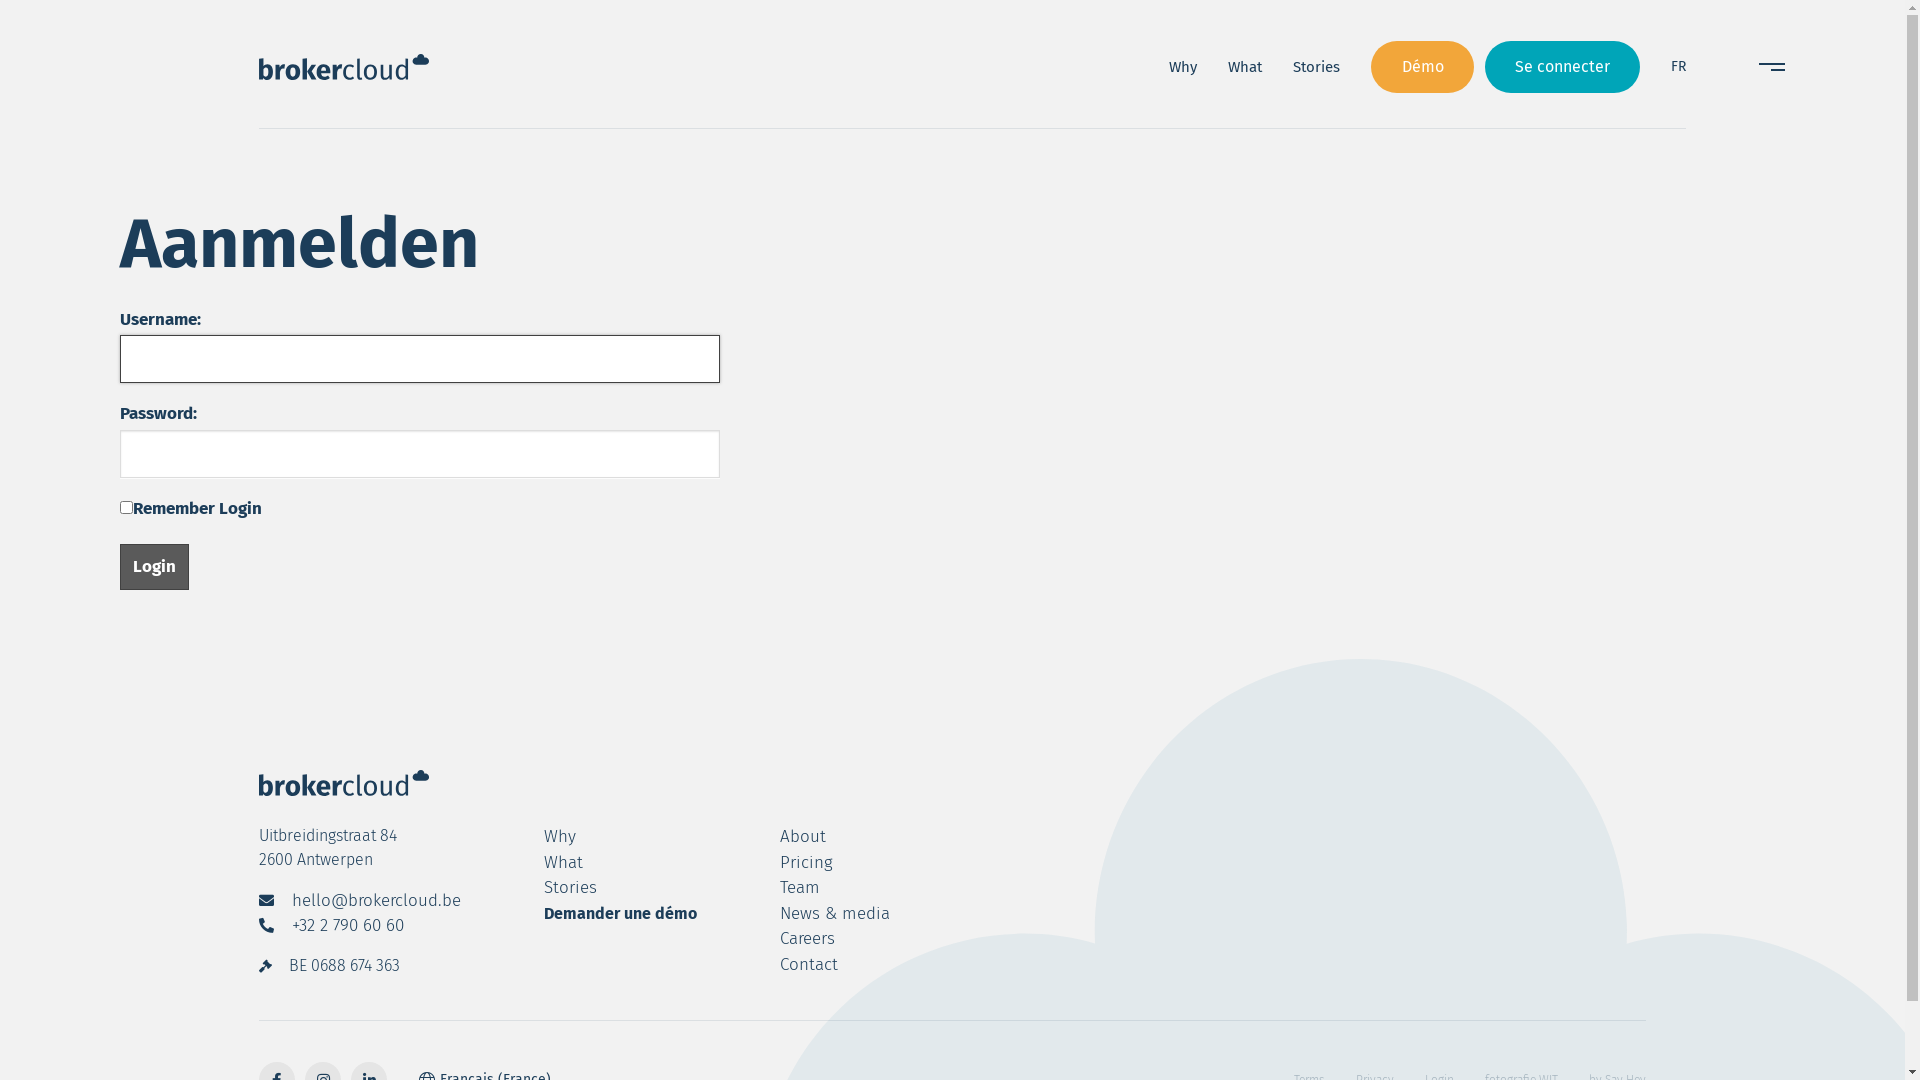 This screenshot has height=1080, width=1920. I want to click on about, so click(803, 837).